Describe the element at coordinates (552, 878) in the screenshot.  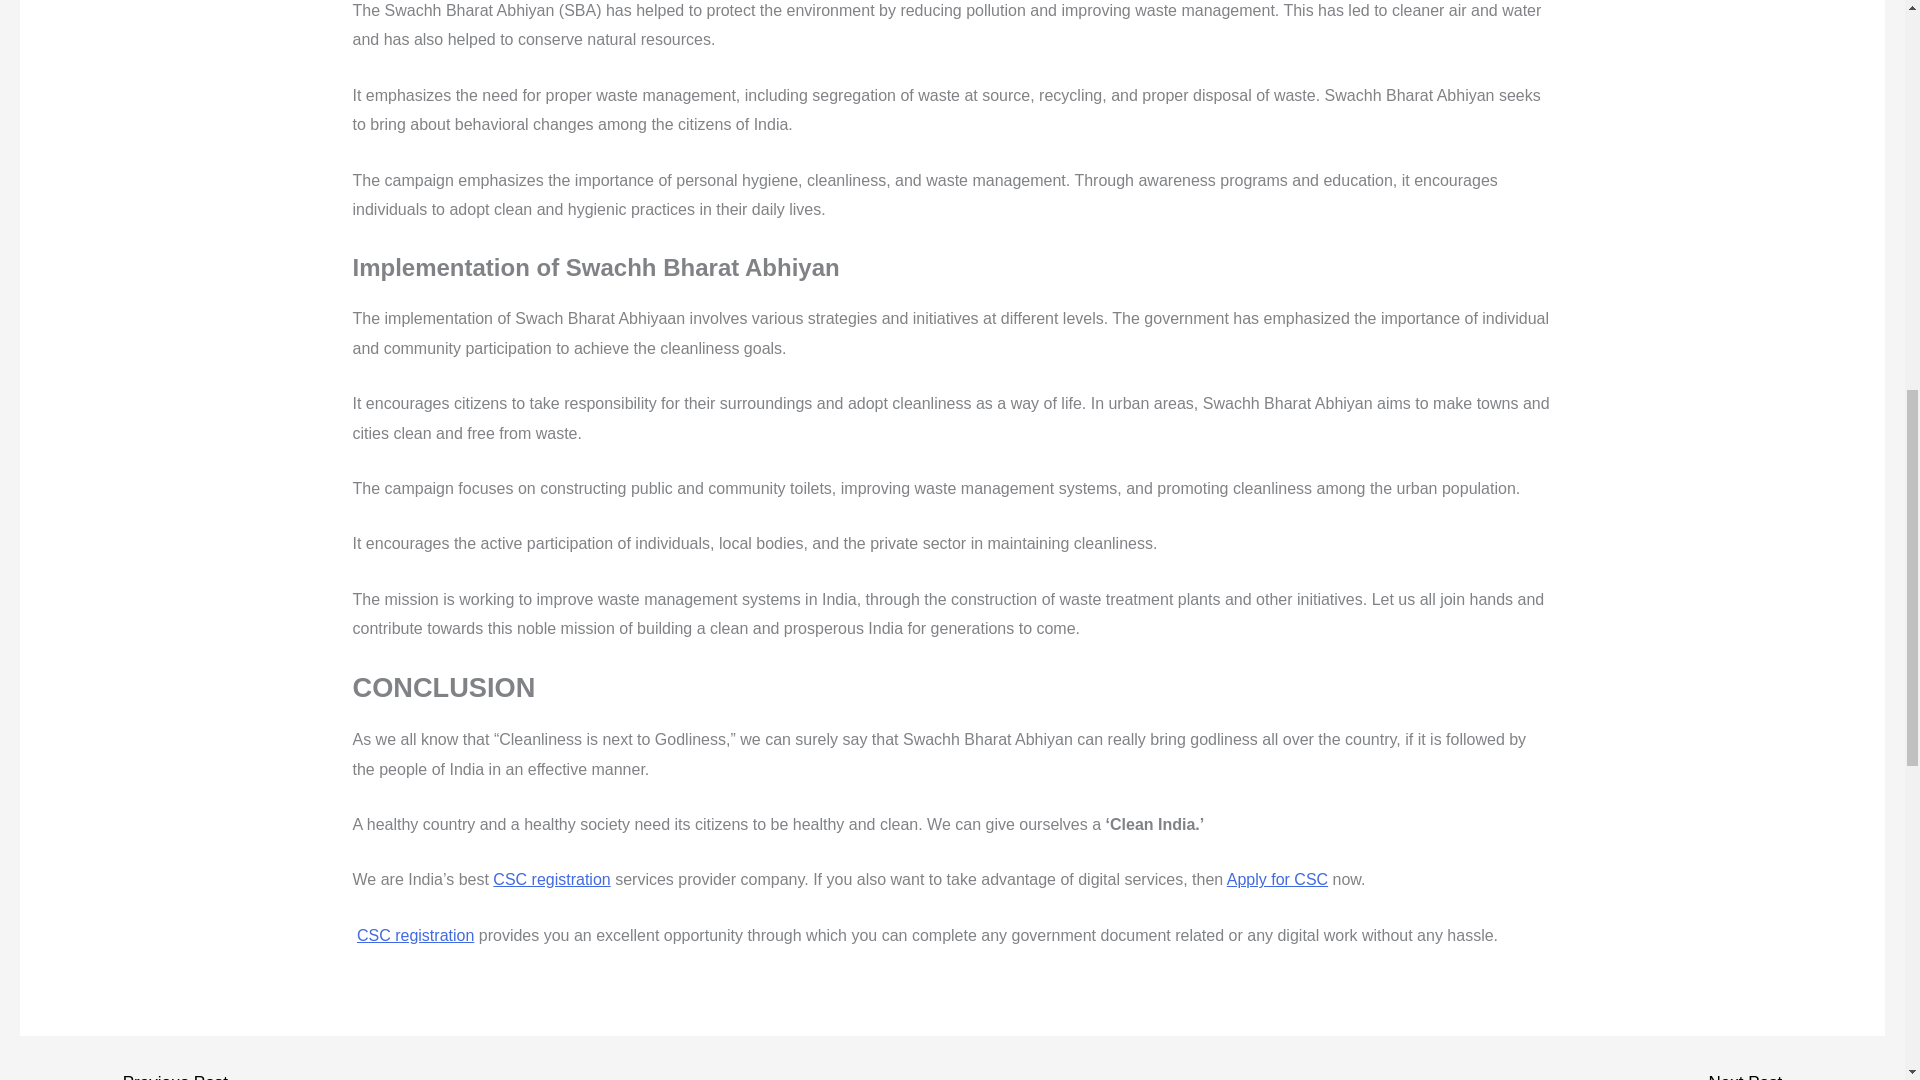
I see `CSC registration` at that location.